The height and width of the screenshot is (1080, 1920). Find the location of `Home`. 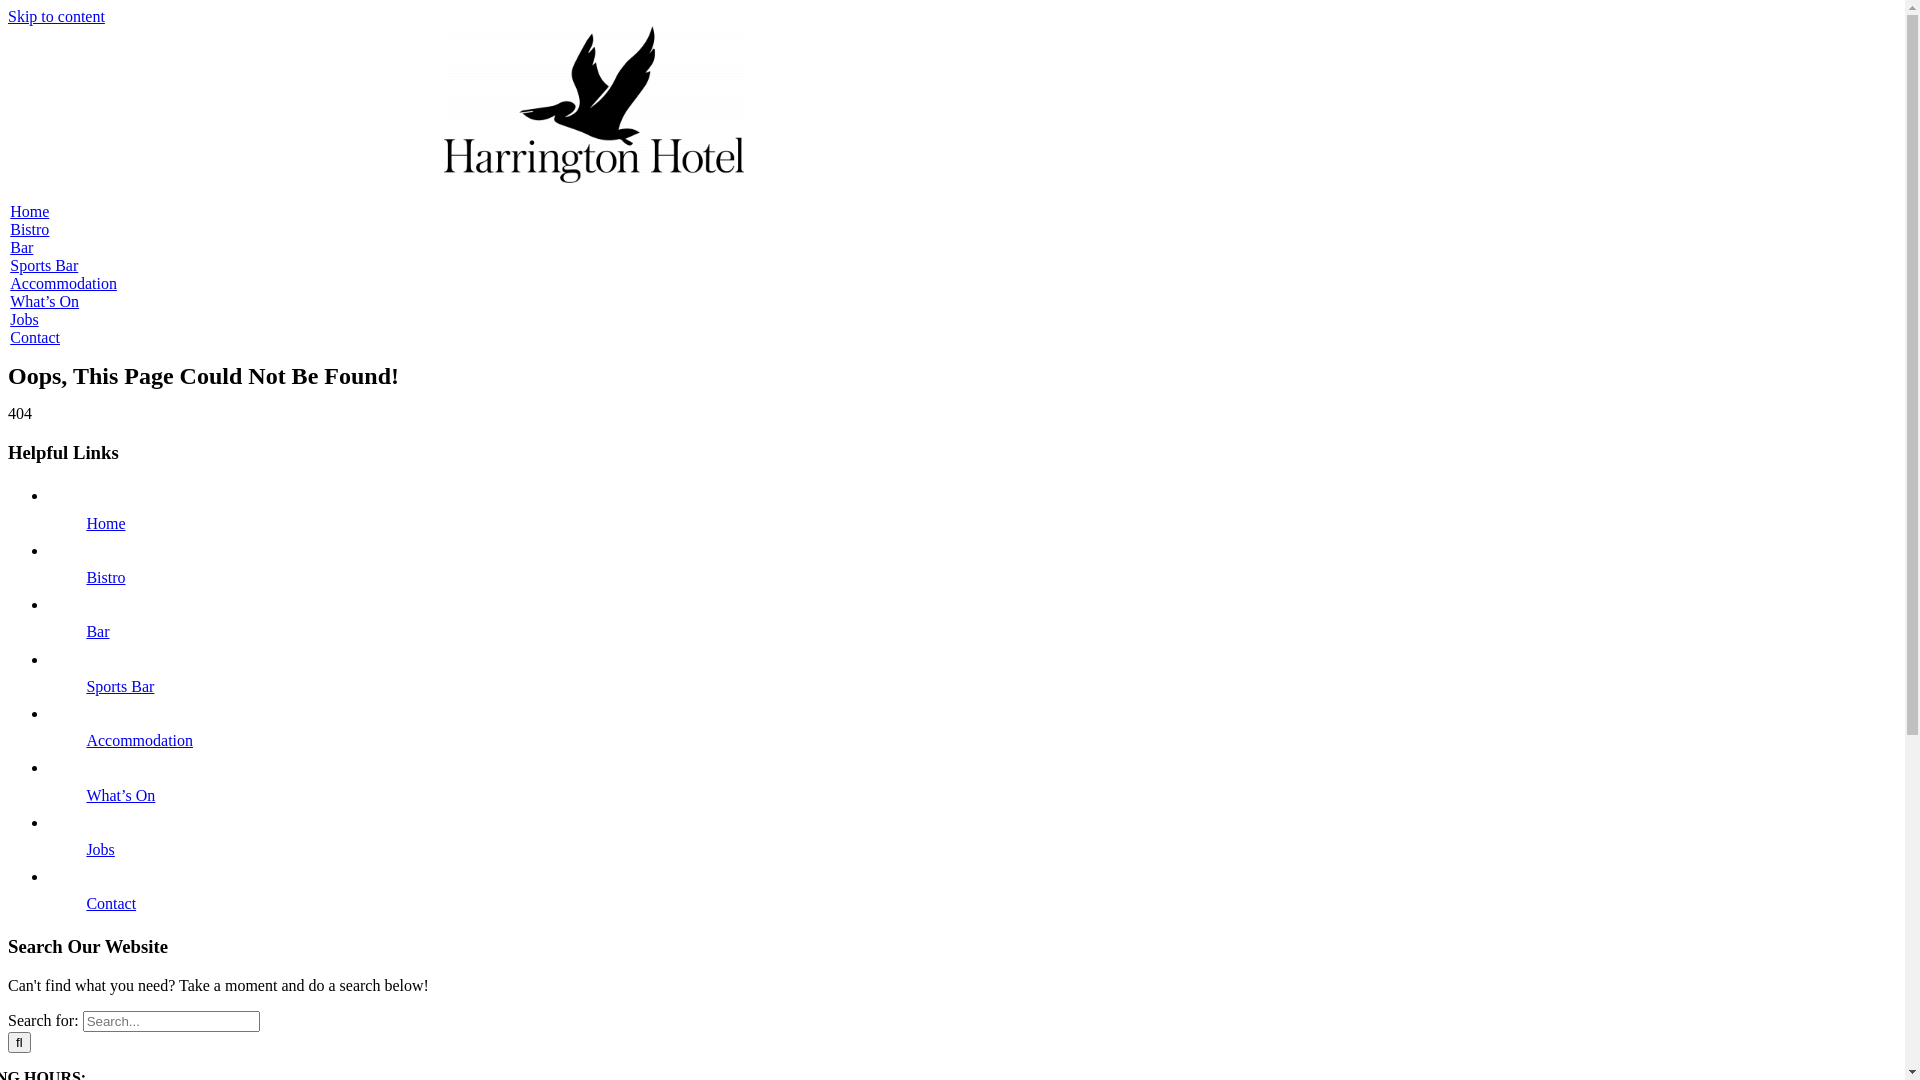

Home is located at coordinates (30, 212).